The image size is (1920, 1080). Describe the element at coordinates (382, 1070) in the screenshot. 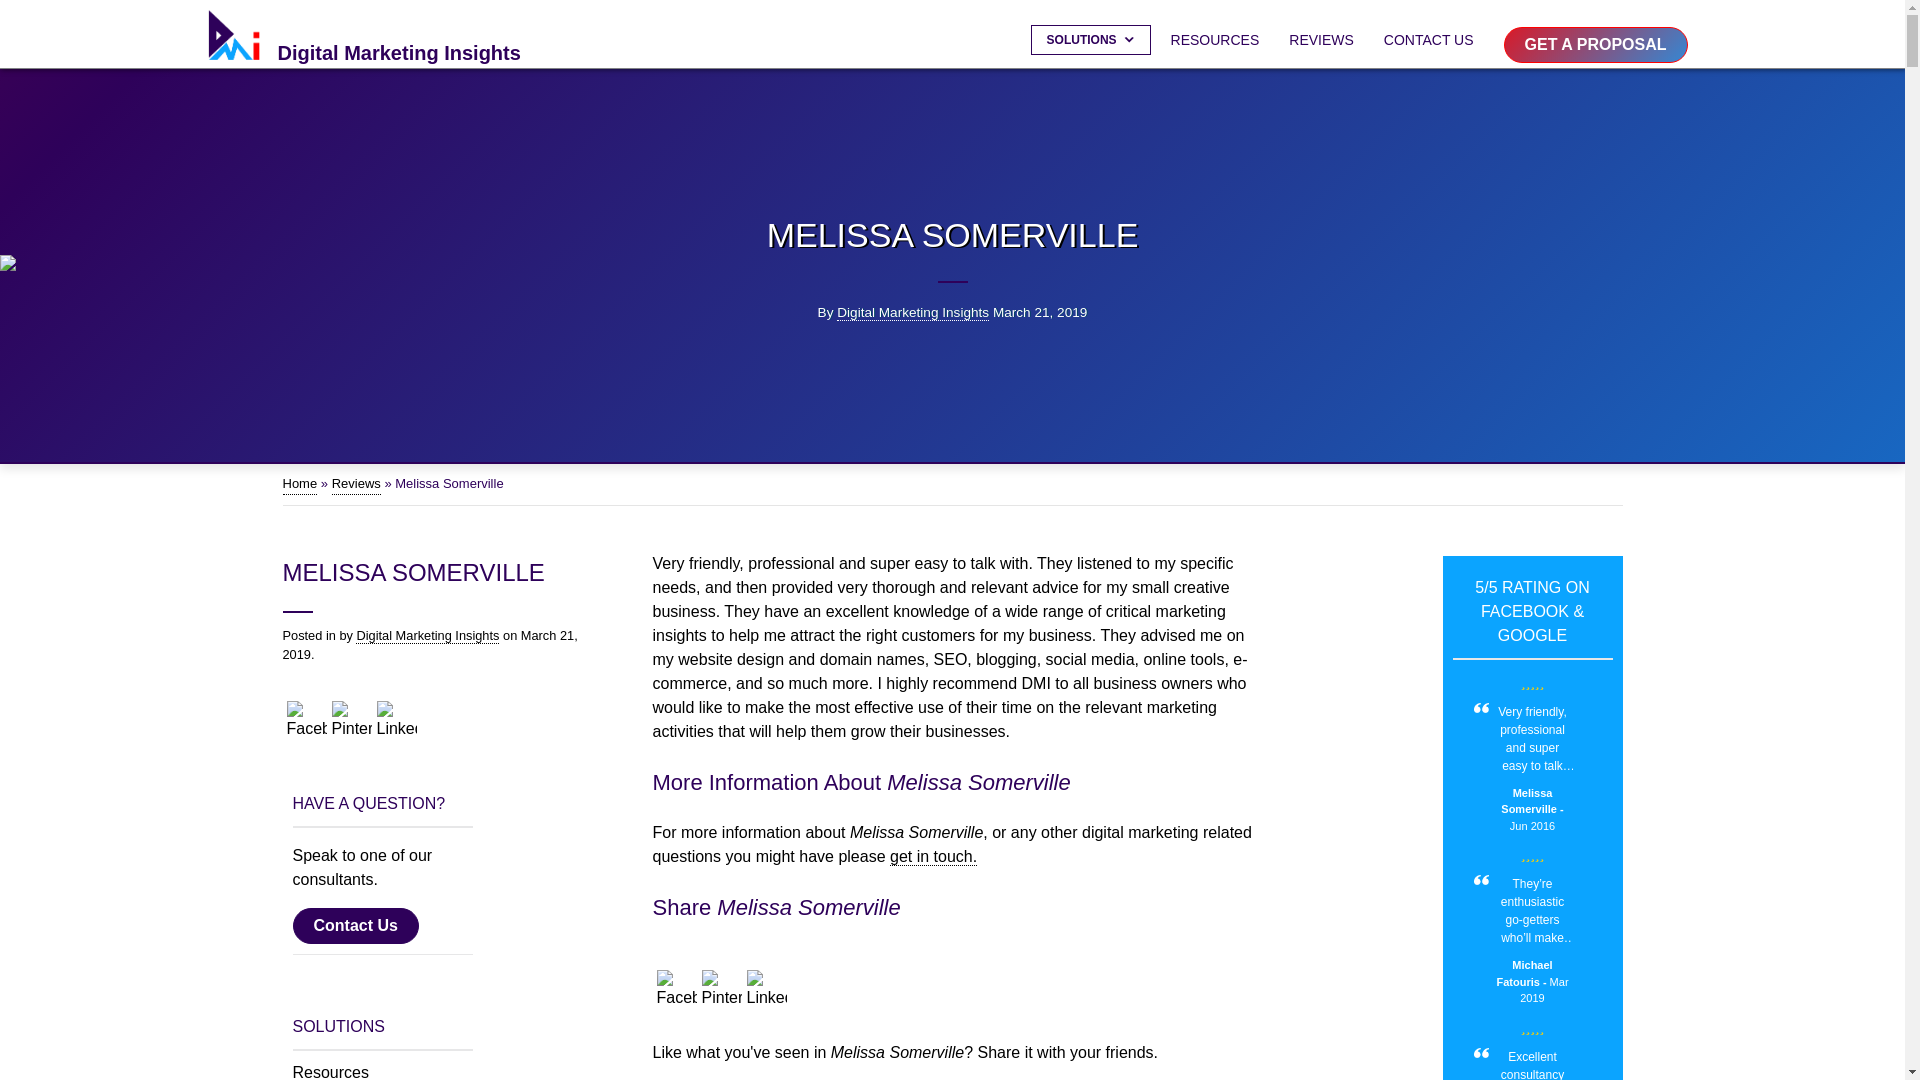

I see `Resources` at that location.